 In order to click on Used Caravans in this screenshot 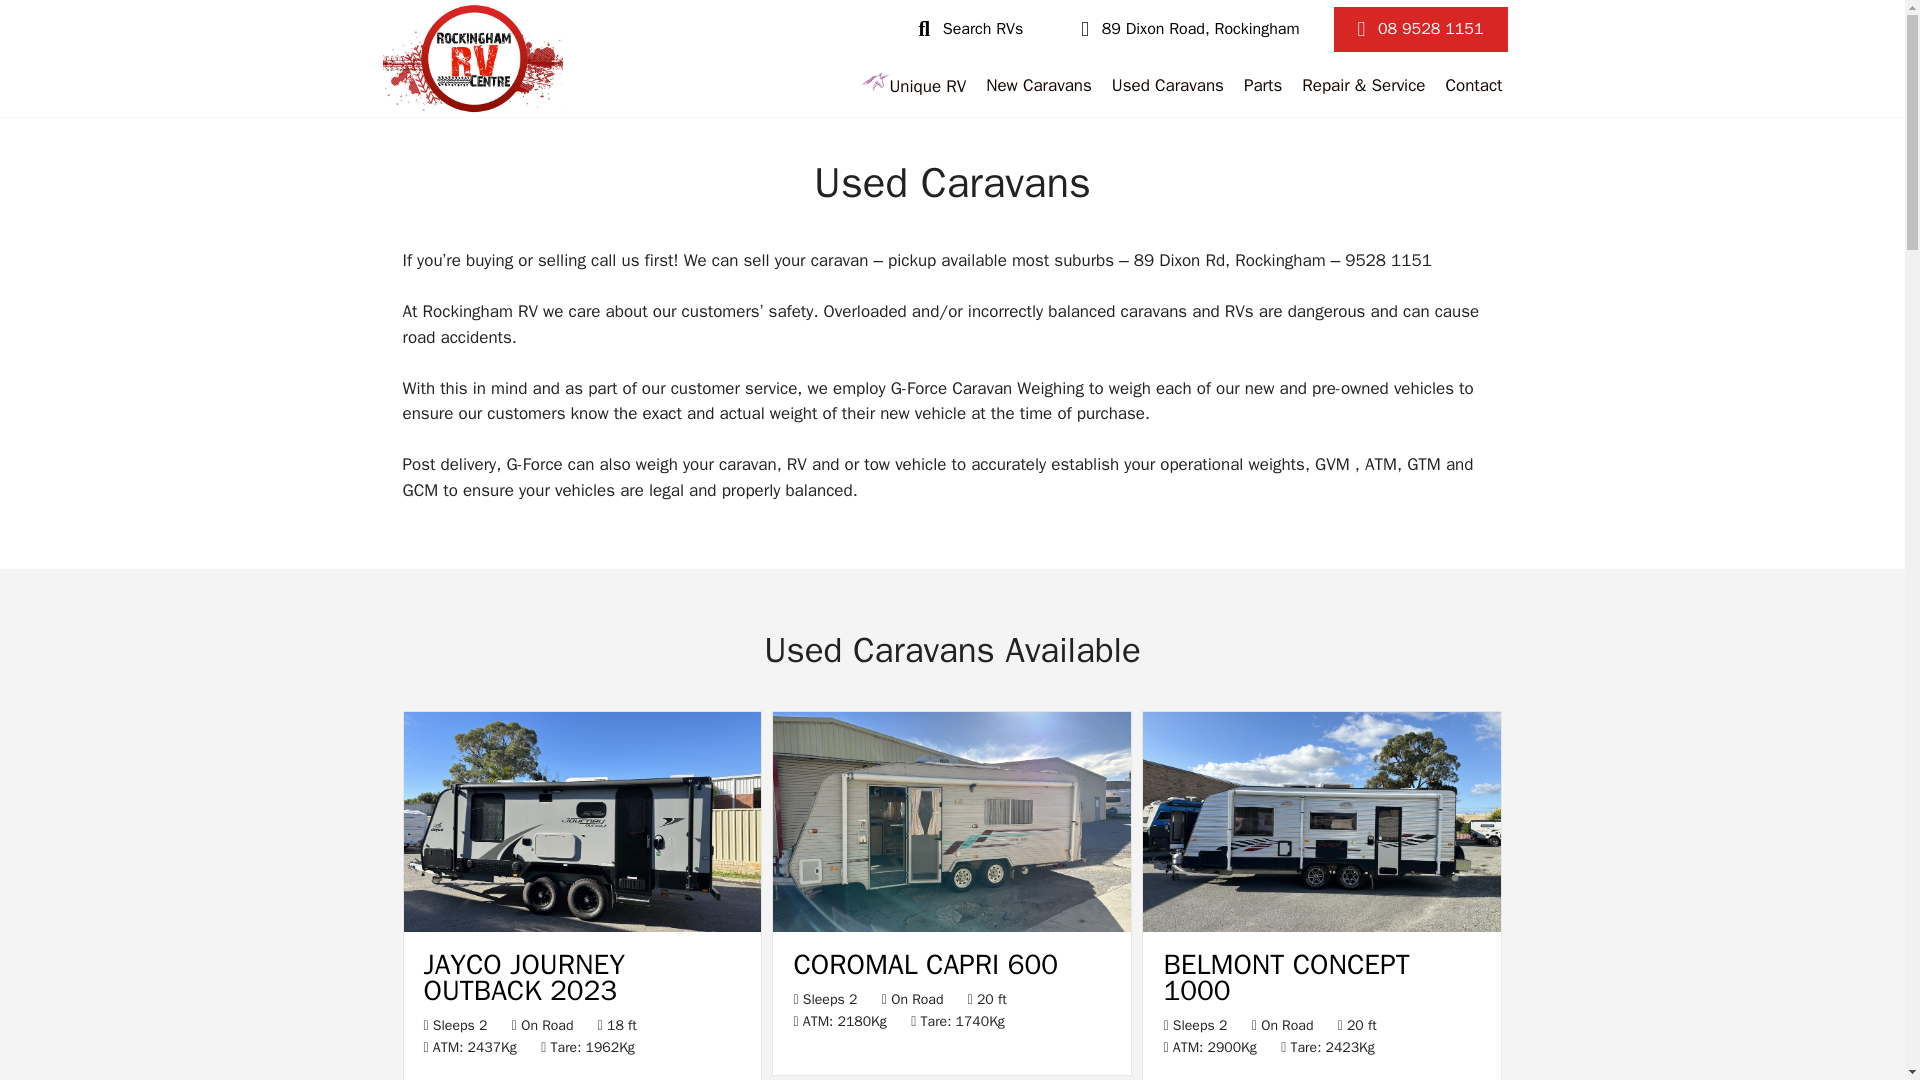, I will do `click(1168, 86)`.